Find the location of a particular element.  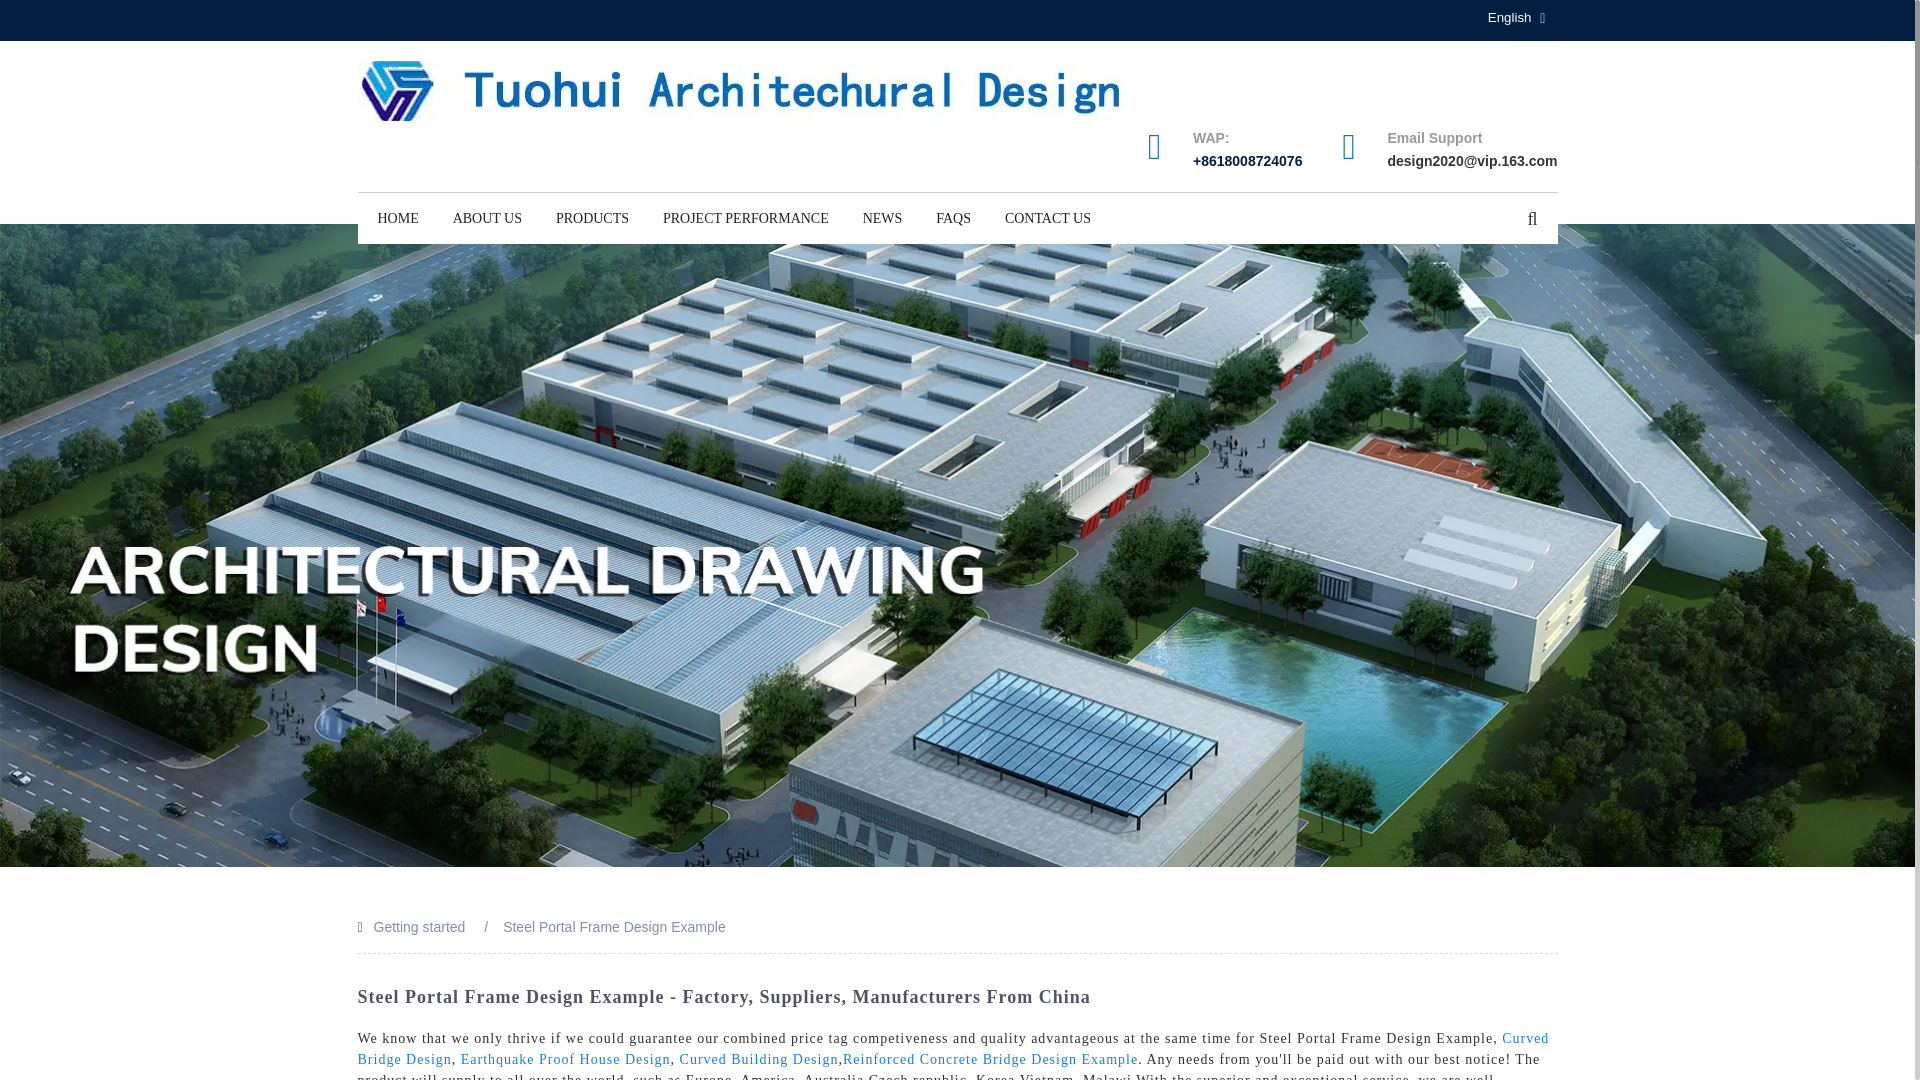

CONTACT US is located at coordinates (1048, 219).